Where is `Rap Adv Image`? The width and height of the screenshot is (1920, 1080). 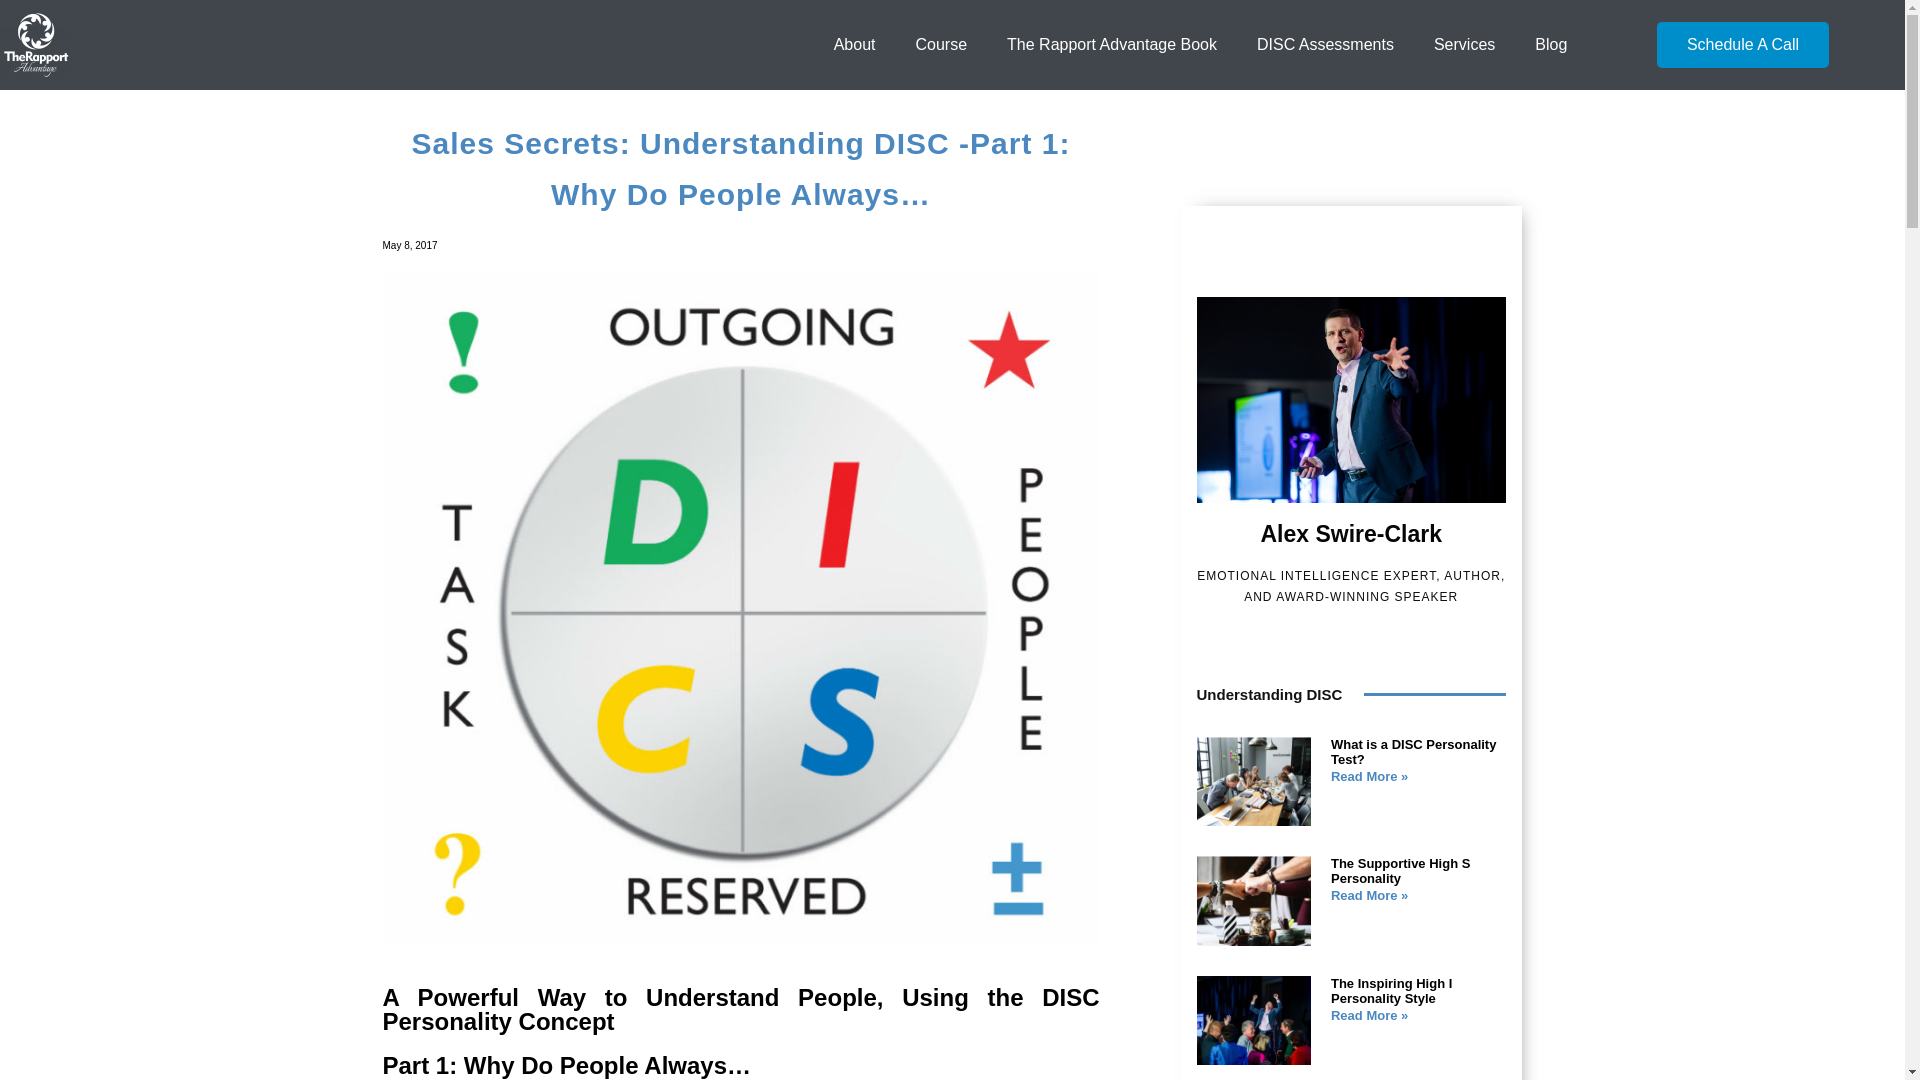
Rap Adv Image is located at coordinates (34, 44).